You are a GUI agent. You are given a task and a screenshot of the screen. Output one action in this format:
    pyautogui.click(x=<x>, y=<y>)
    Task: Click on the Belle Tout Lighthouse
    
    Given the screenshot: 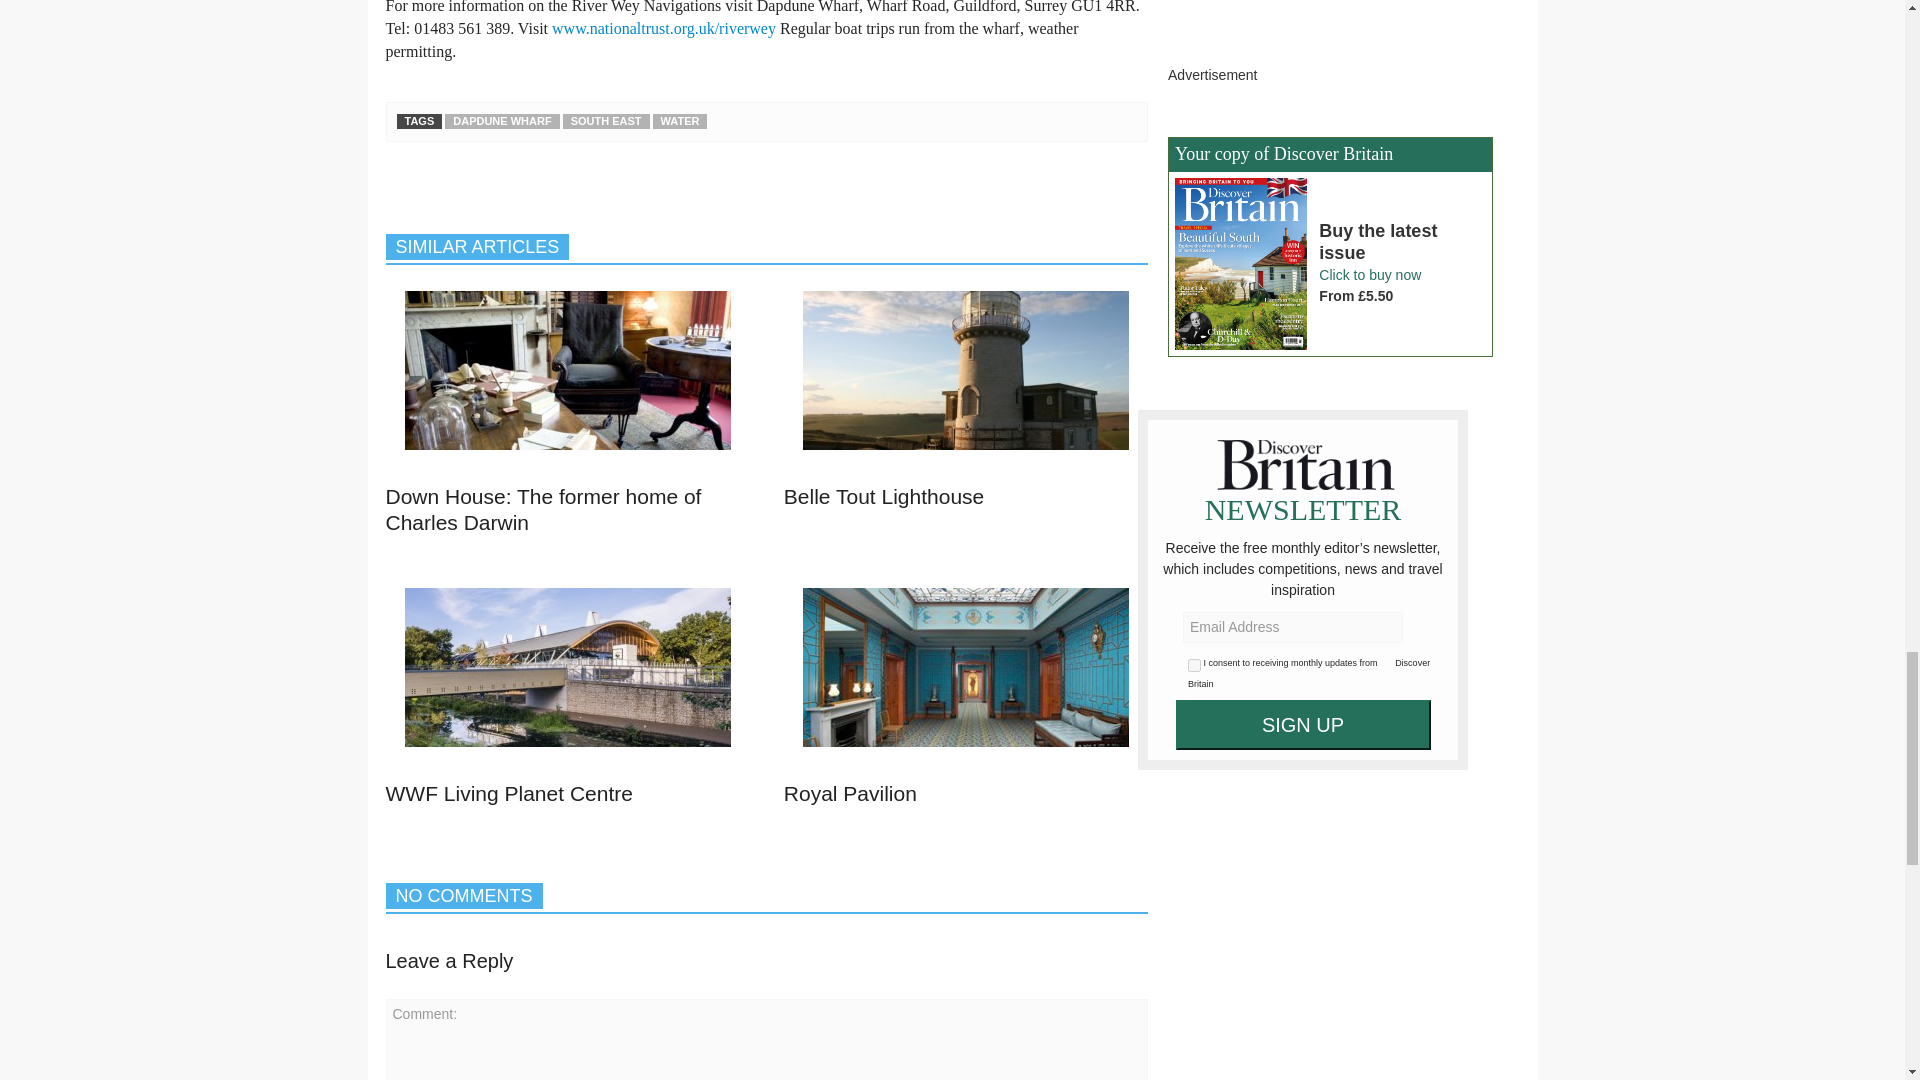 What is the action you would take?
    pyautogui.click(x=883, y=496)
    